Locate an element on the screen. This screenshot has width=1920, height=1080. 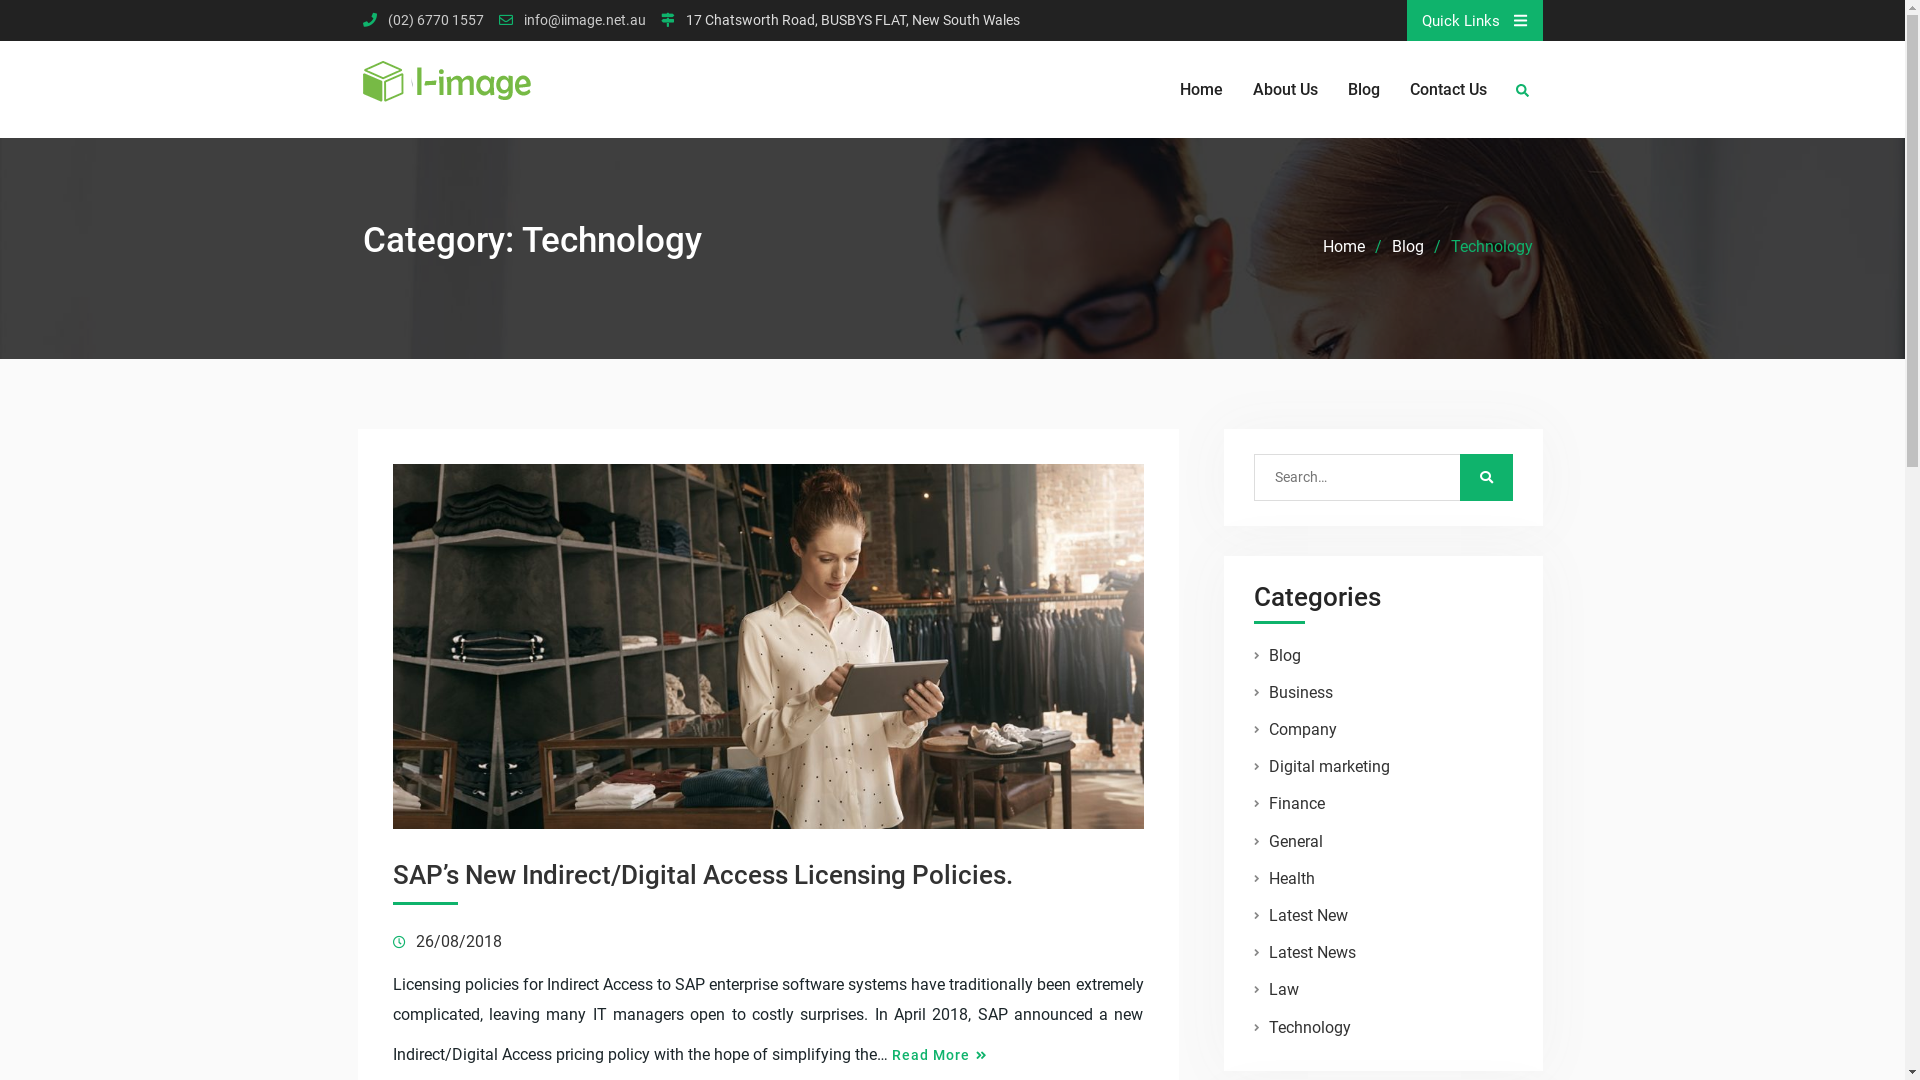
Latest News is located at coordinates (1312, 952).